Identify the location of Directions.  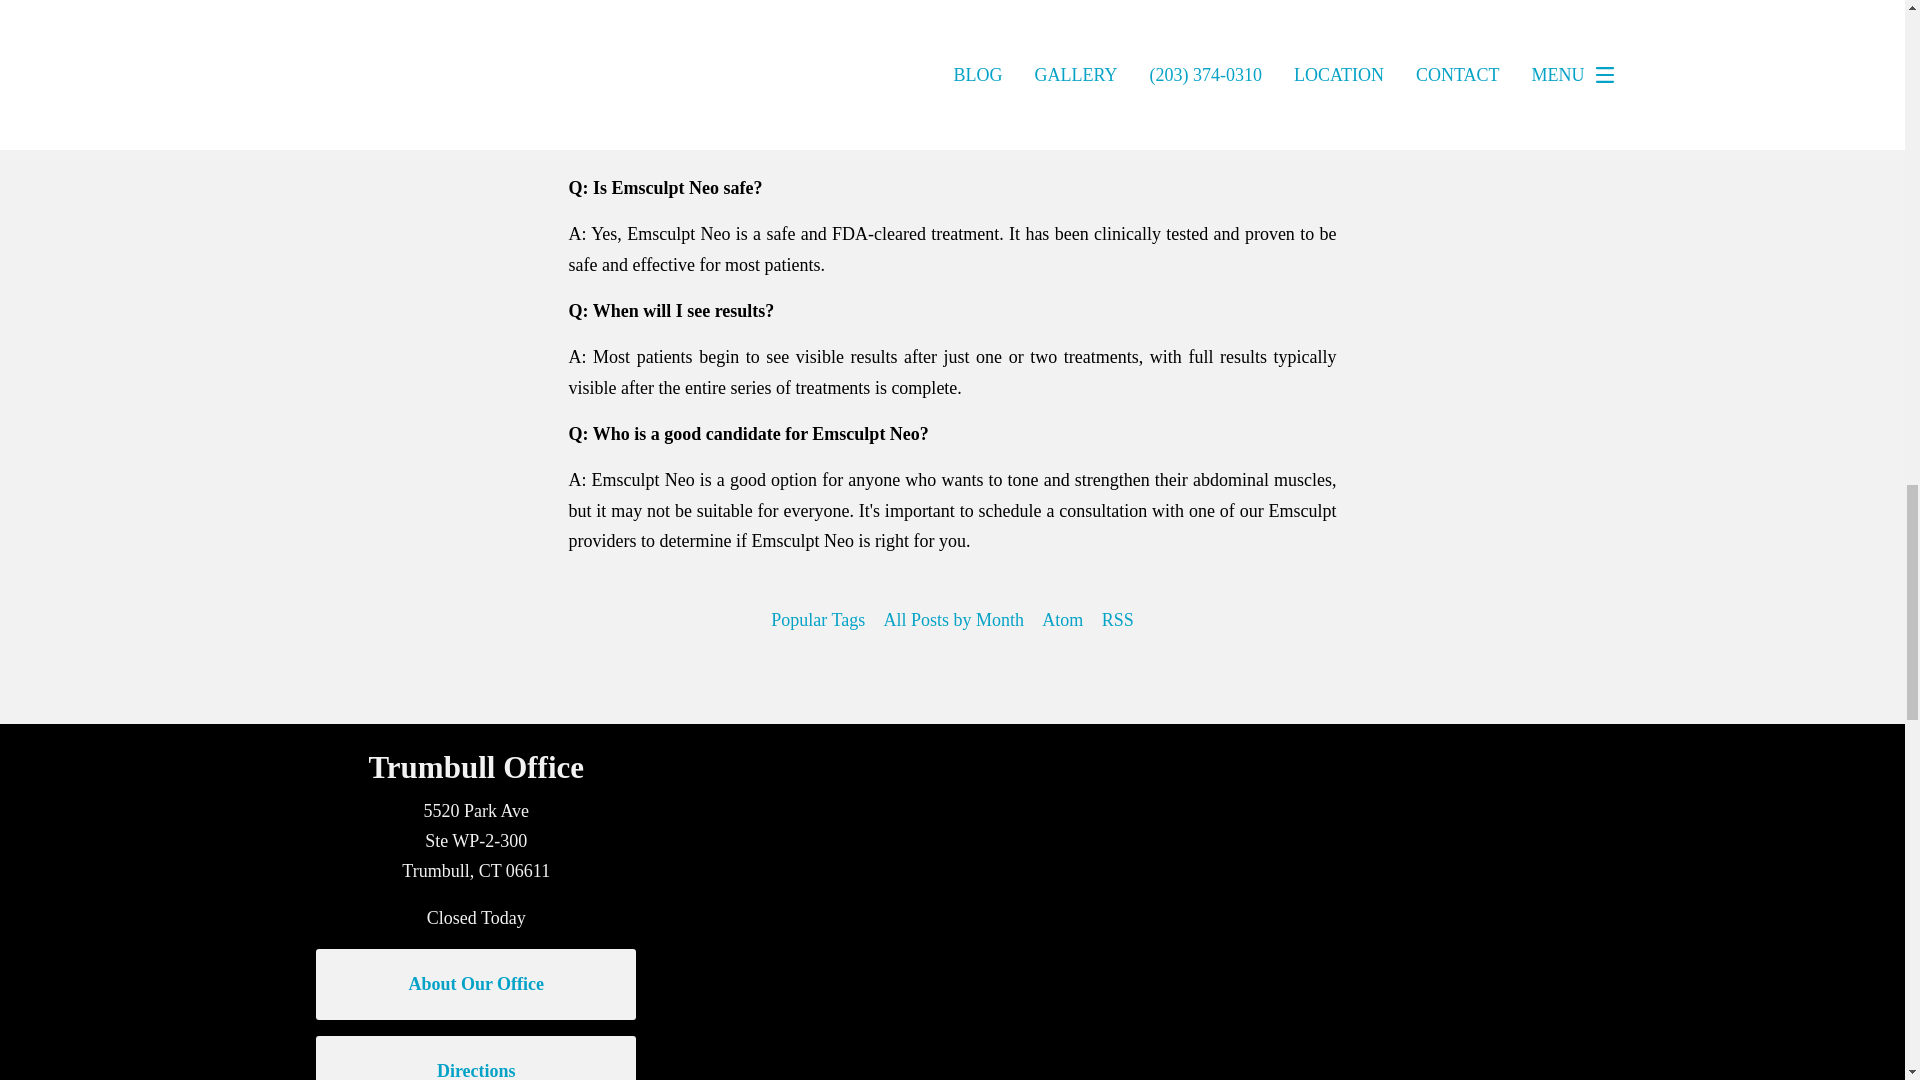
(476, 1058).